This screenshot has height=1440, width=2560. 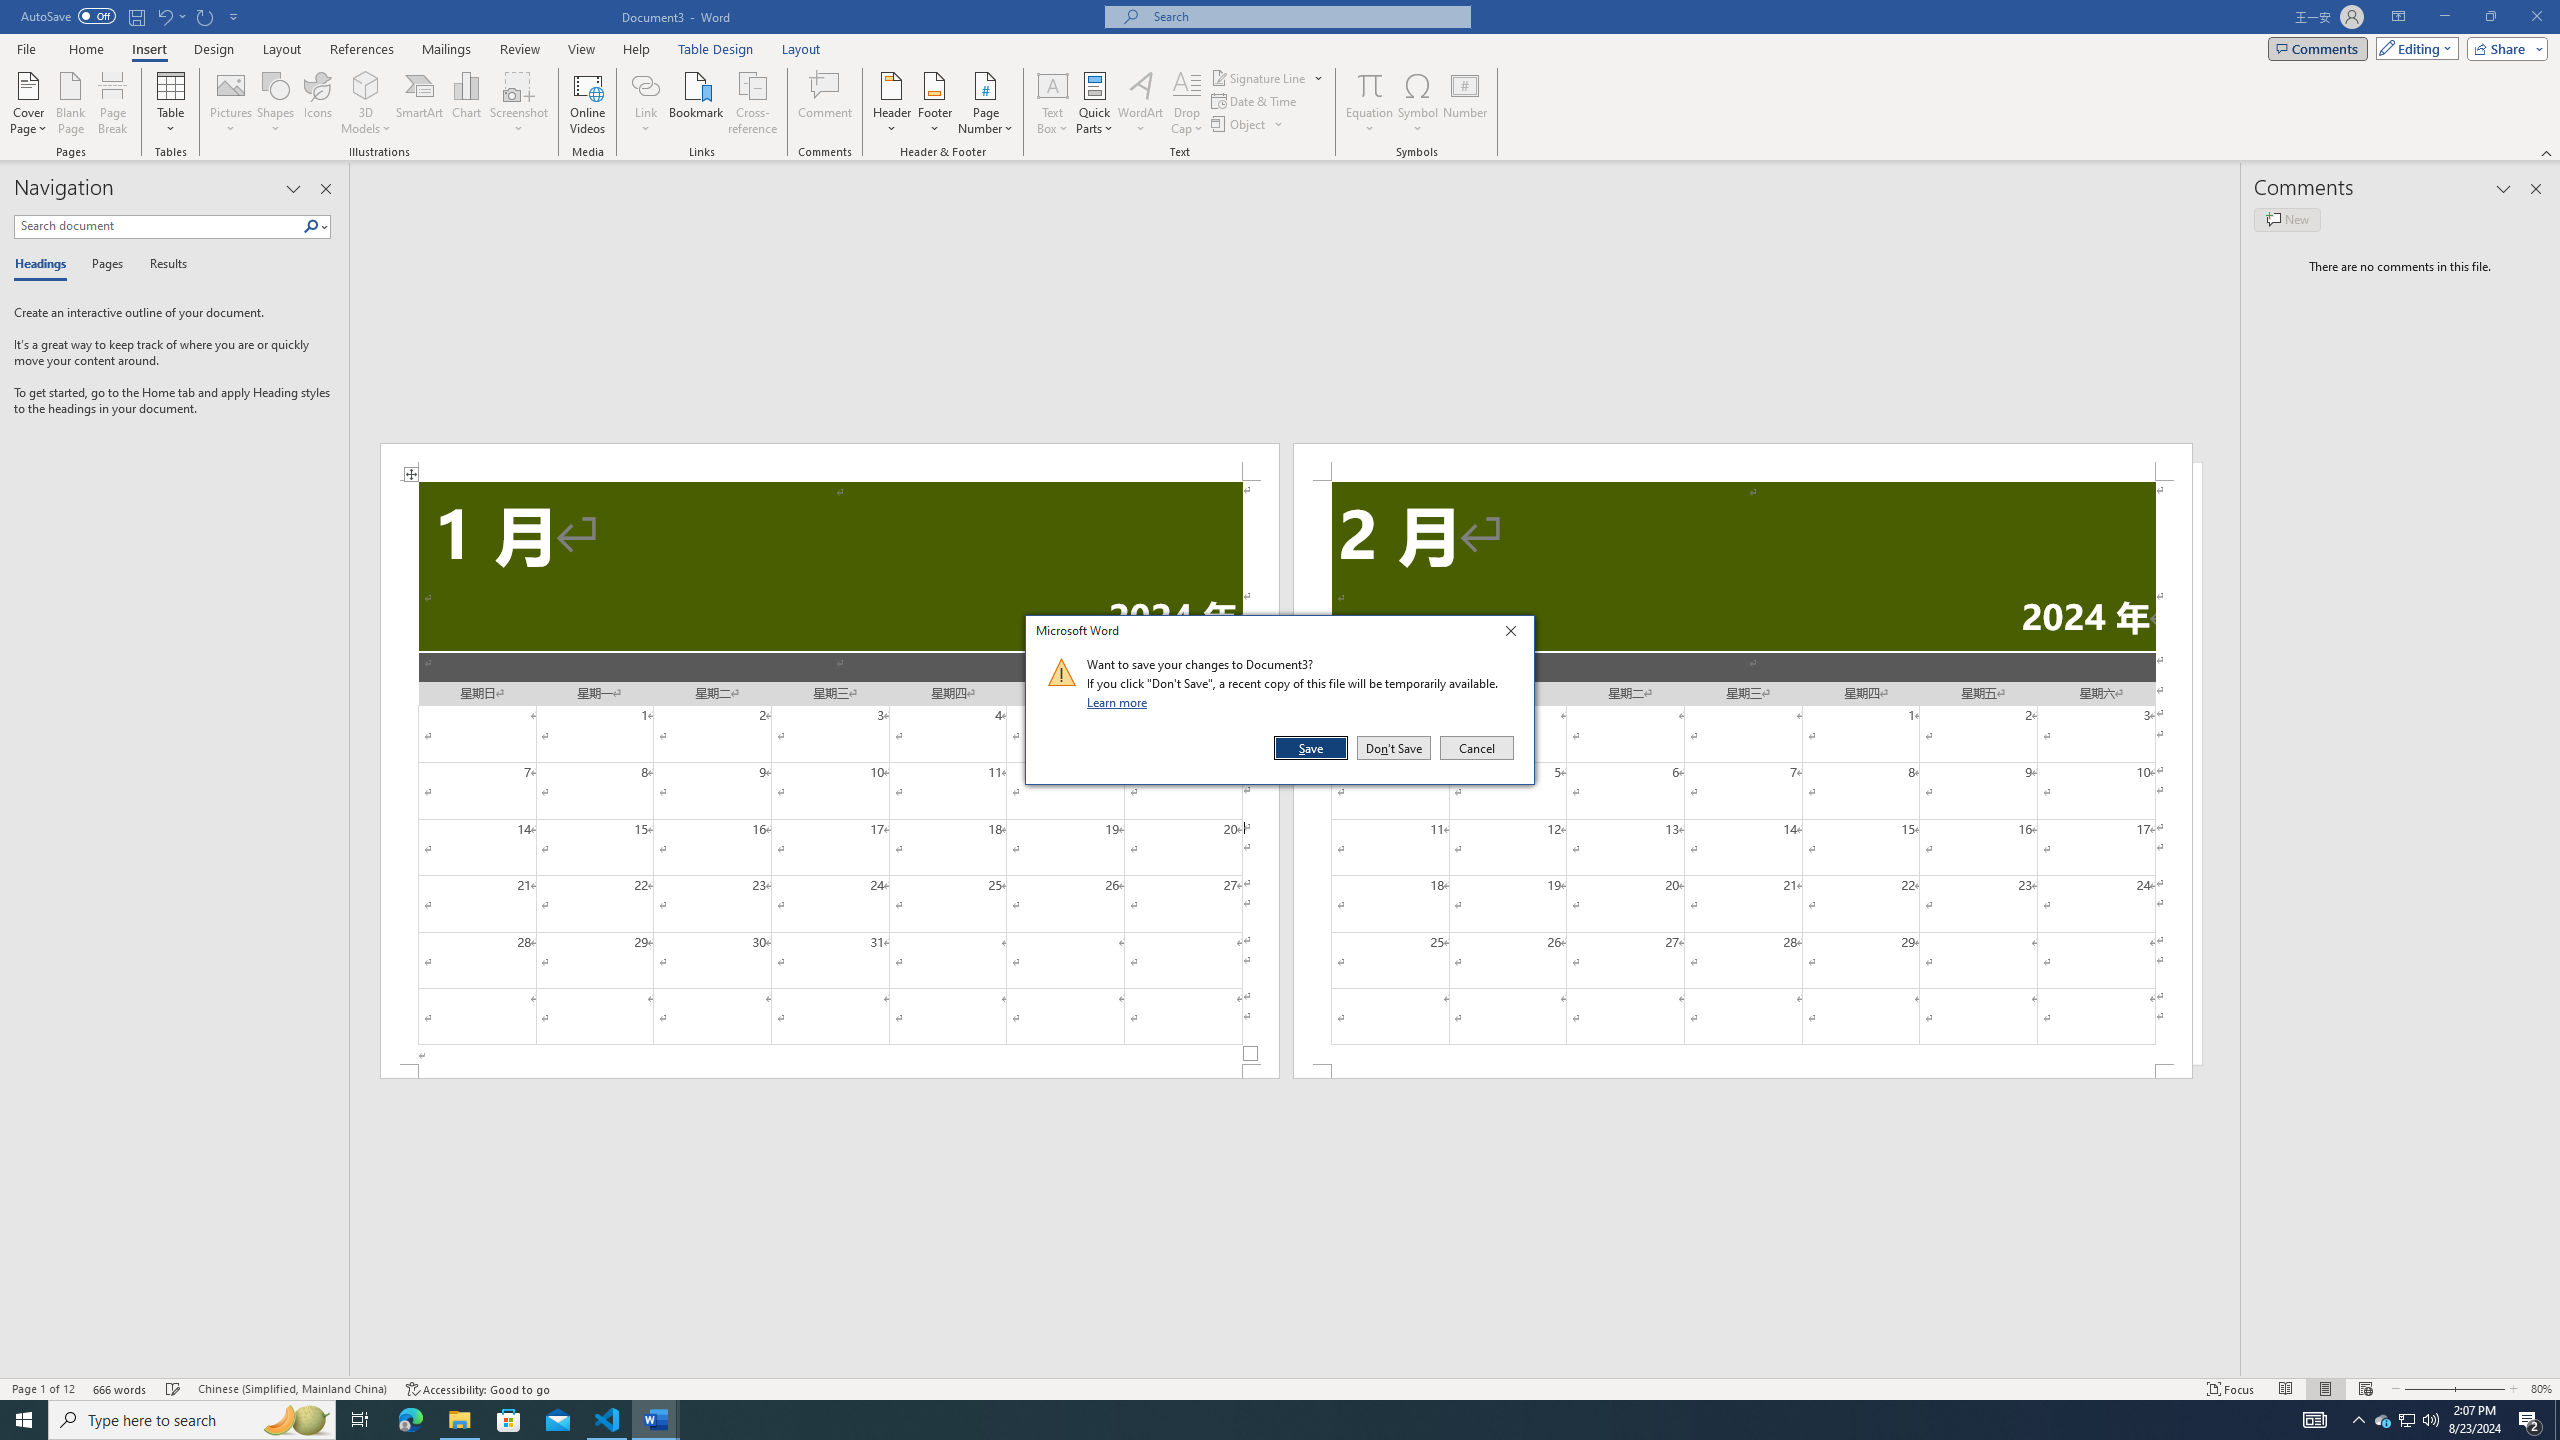 I want to click on Header -Section 1-, so click(x=829, y=462).